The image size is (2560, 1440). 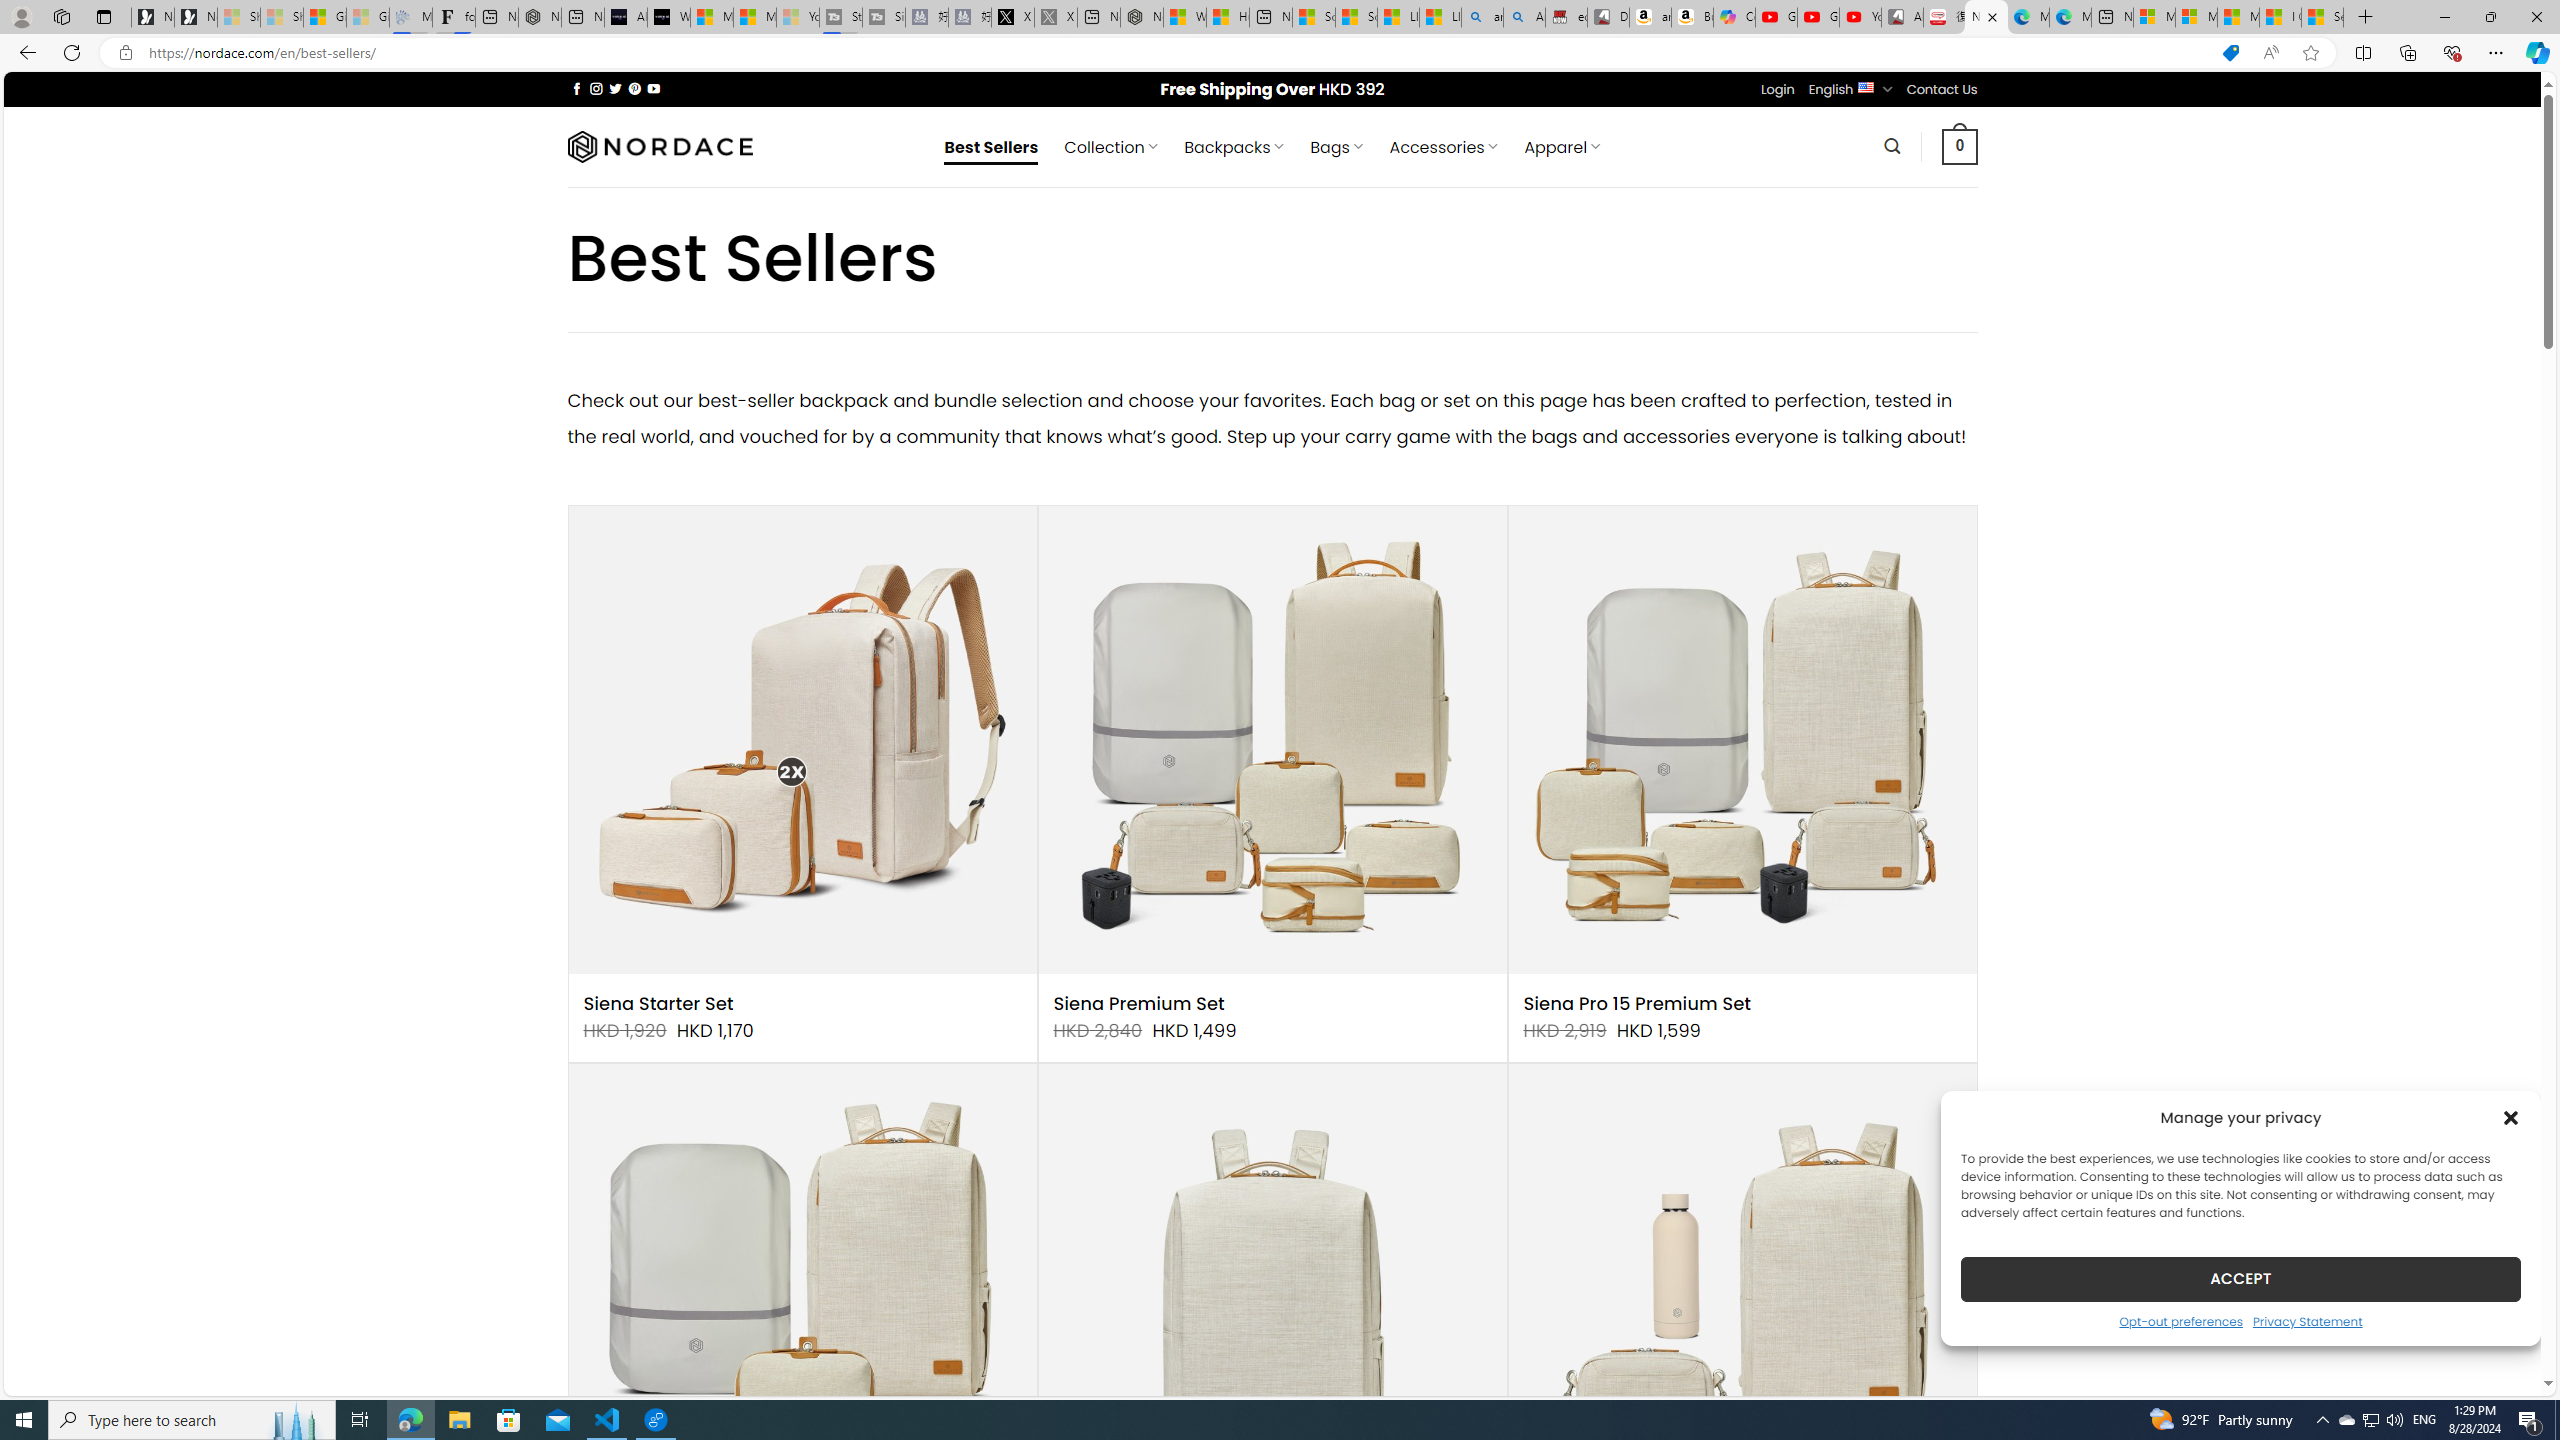 What do you see at coordinates (2280, 17) in the screenshot?
I see `I Gained 20 Pounds of Muscle in 30 Days! | Watch` at bounding box center [2280, 17].